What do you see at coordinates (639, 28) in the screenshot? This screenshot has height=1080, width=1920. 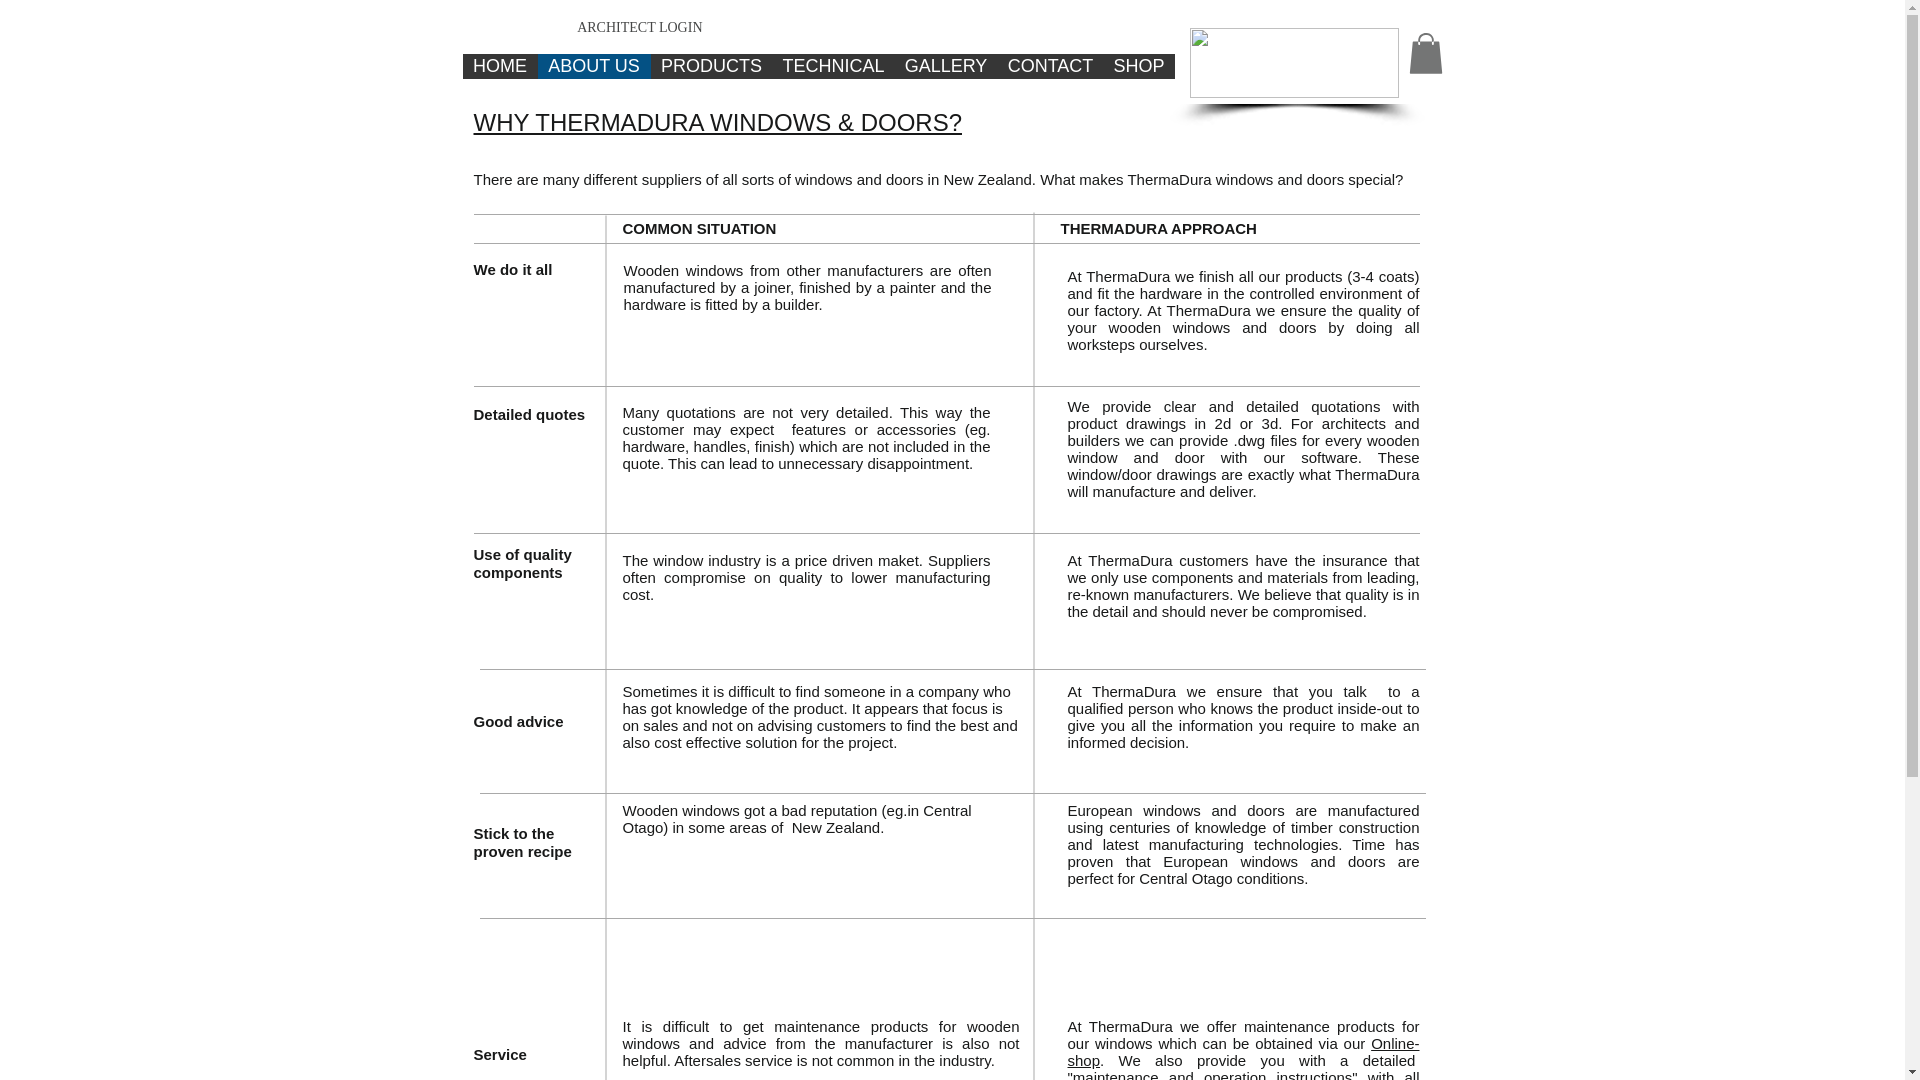 I see `ARCHITECT LOGIN` at bounding box center [639, 28].